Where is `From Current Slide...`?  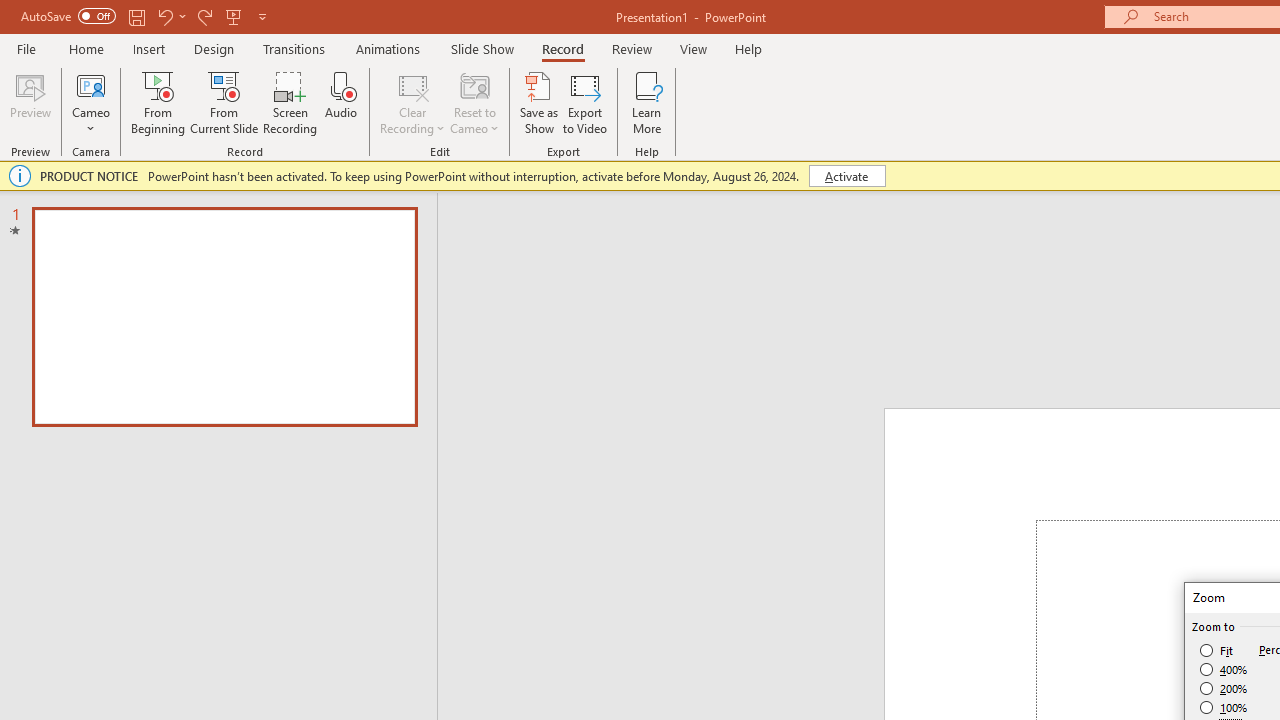
From Current Slide... is located at coordinates (224, 102).